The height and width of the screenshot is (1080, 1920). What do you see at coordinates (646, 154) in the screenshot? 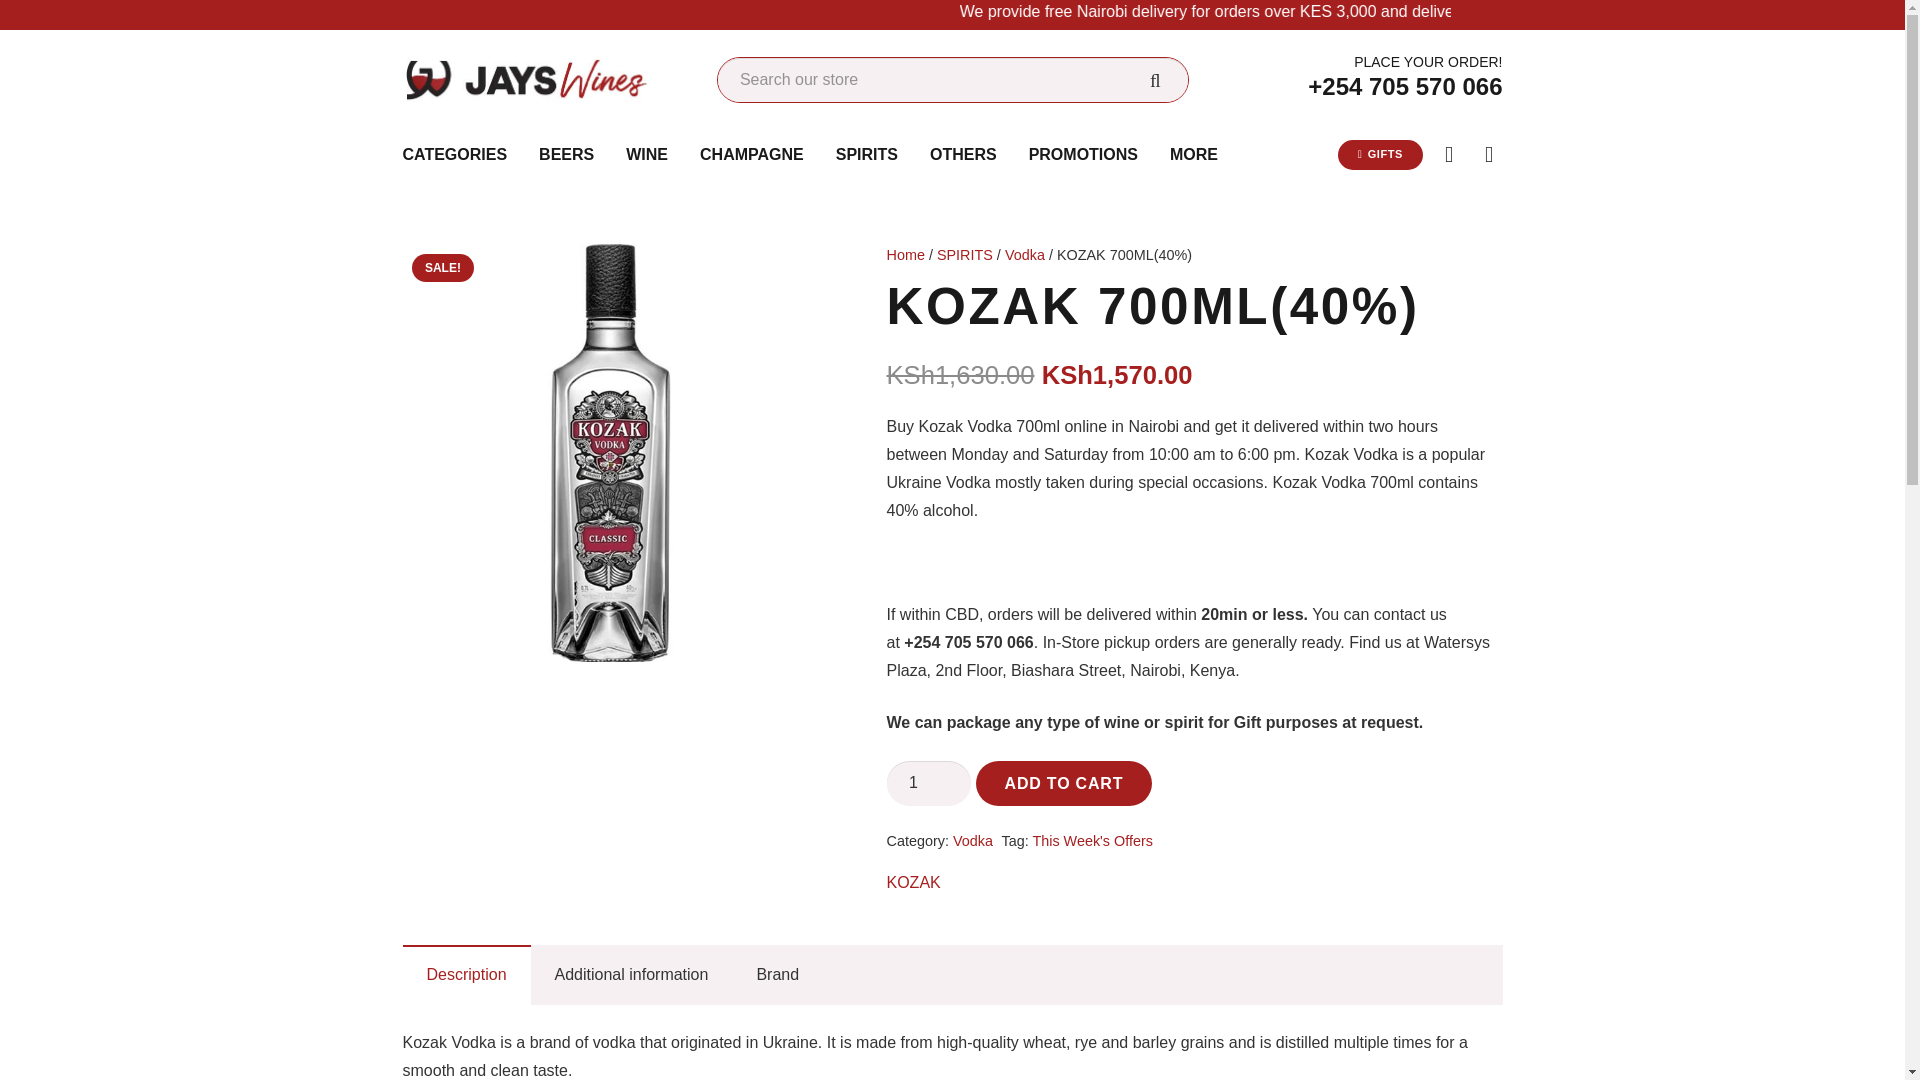
I see `WINE` at bounding box center [646, 154].